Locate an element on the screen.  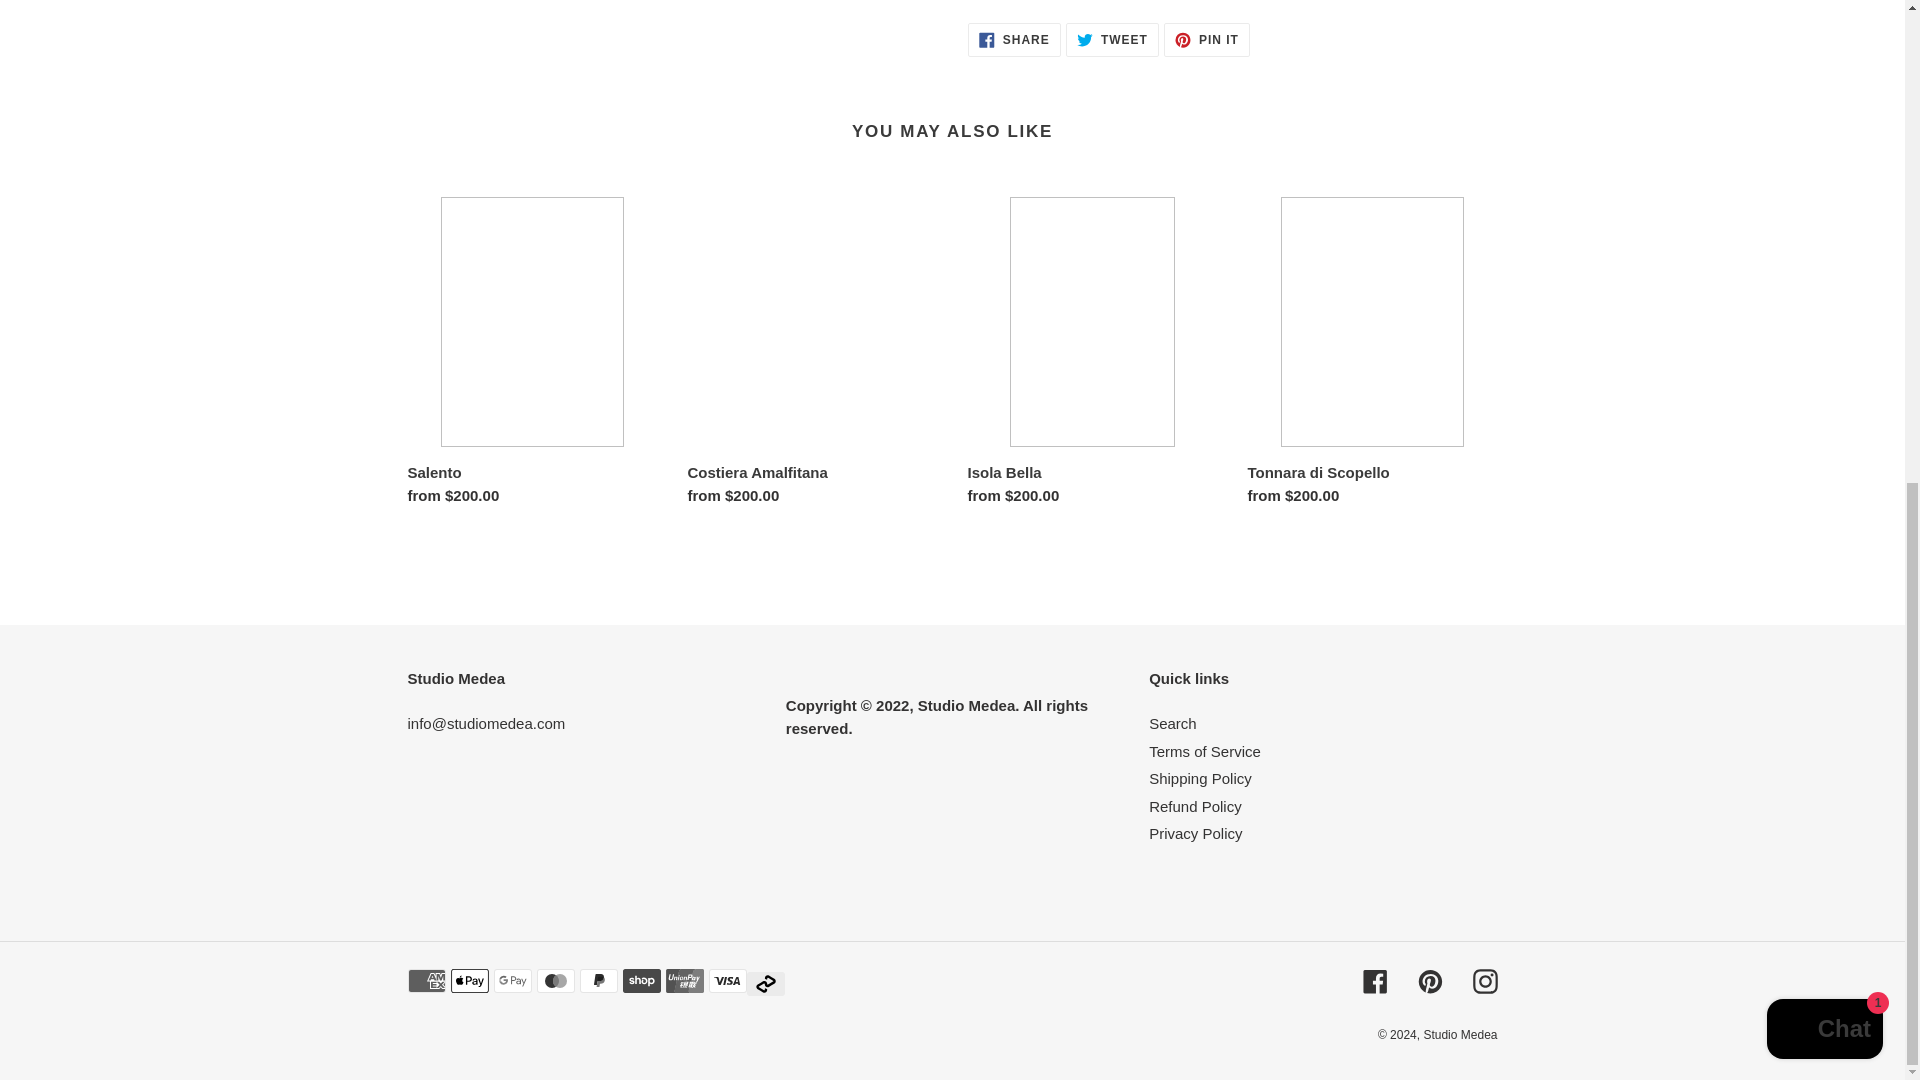
Search is located at coordinates (1374, 980).